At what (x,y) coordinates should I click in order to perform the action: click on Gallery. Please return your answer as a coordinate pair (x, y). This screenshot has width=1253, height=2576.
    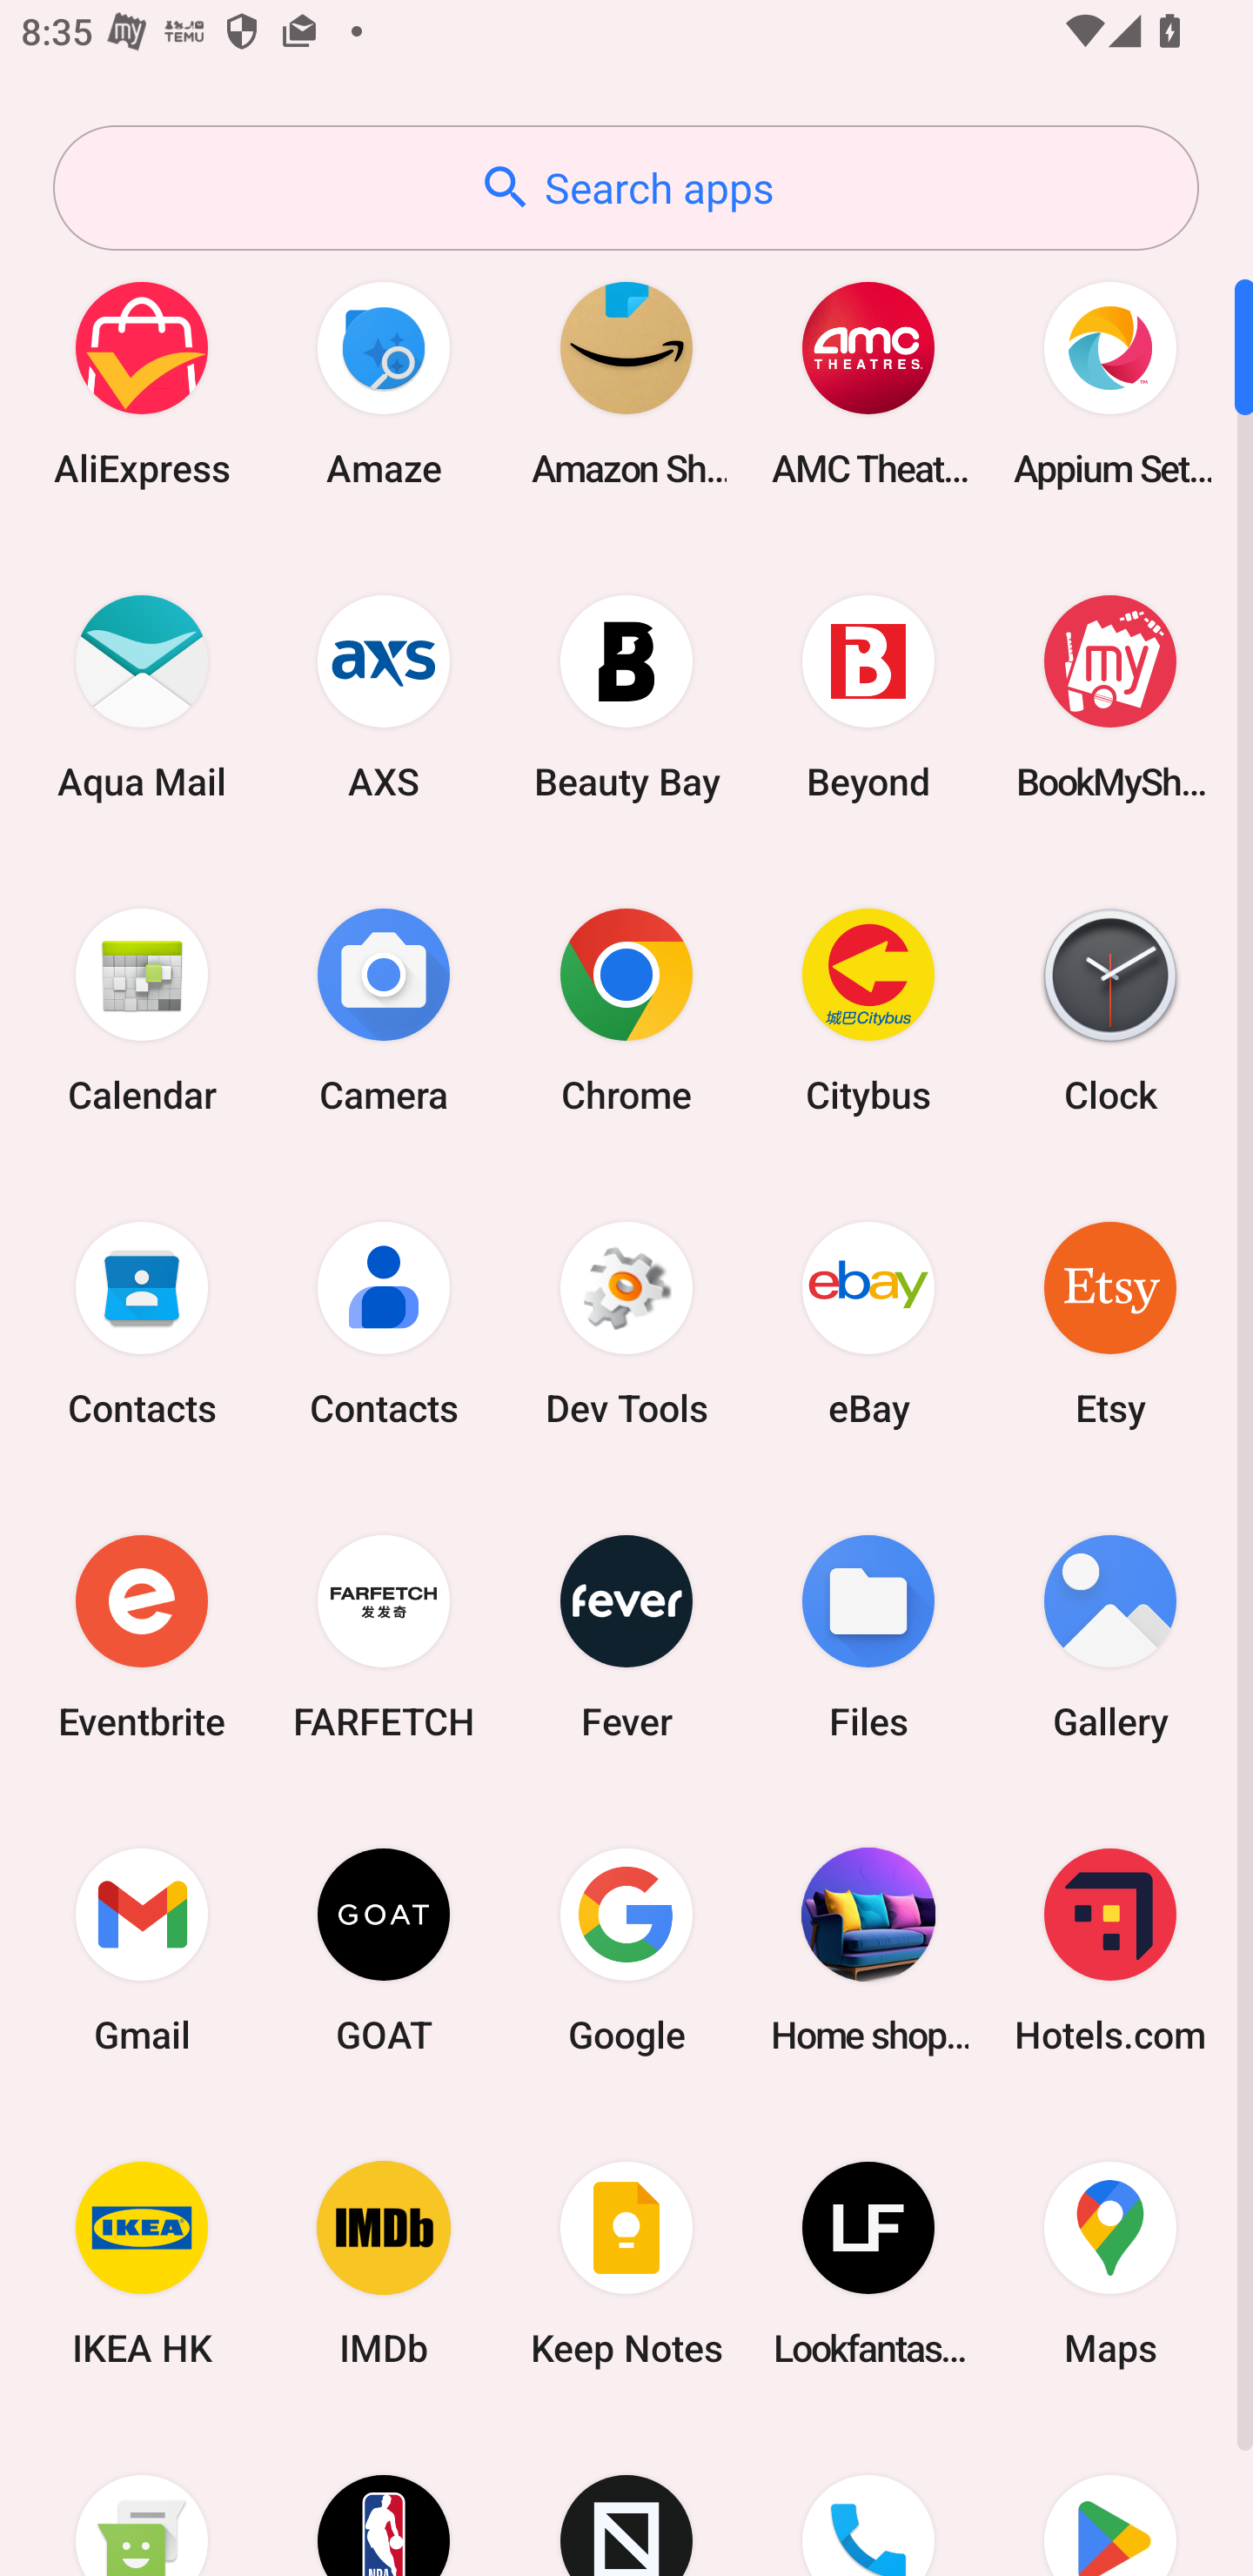
    Looking at the image, I should click on (1110, 1636).